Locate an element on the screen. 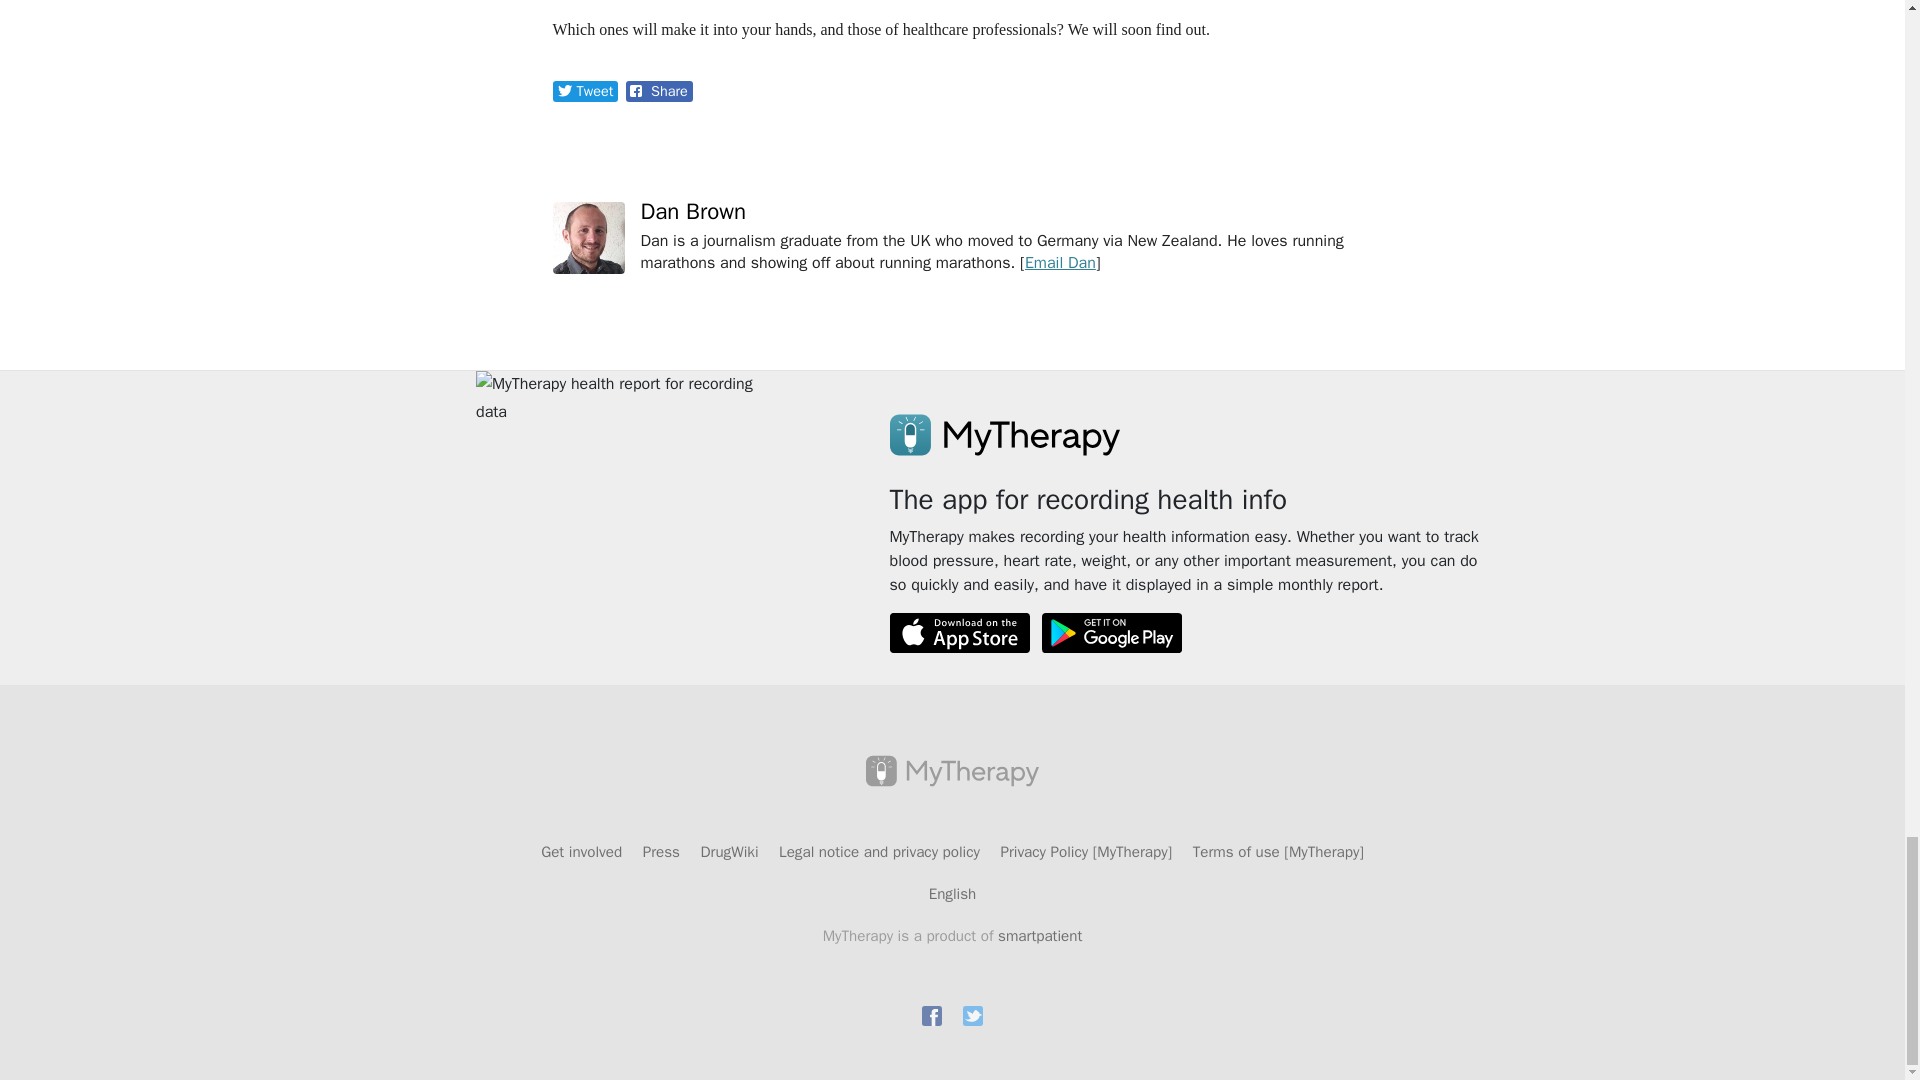  English is located at coordinates (953, 894).